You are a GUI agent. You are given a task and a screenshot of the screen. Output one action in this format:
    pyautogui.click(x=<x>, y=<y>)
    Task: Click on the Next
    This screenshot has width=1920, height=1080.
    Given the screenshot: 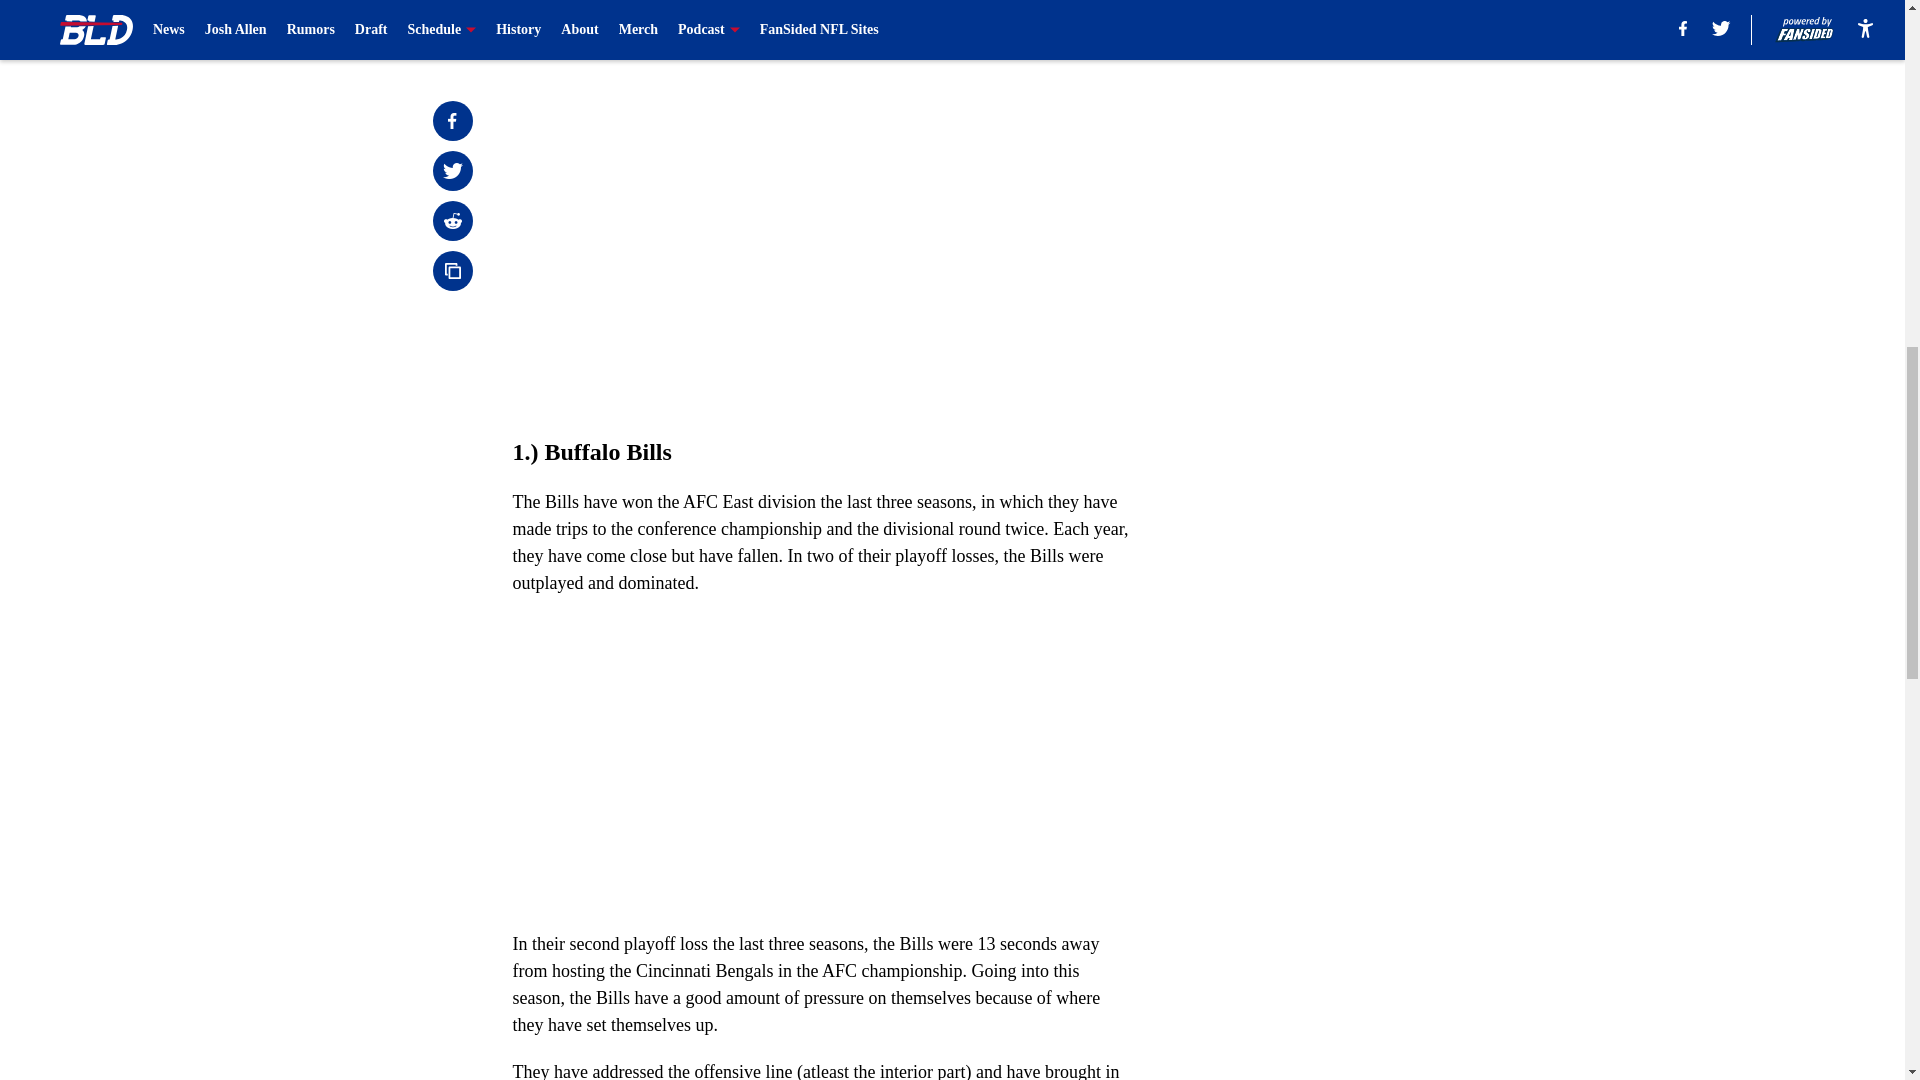 What is the action you would take?
    pyautogui.click(x=1072, y=27)
    